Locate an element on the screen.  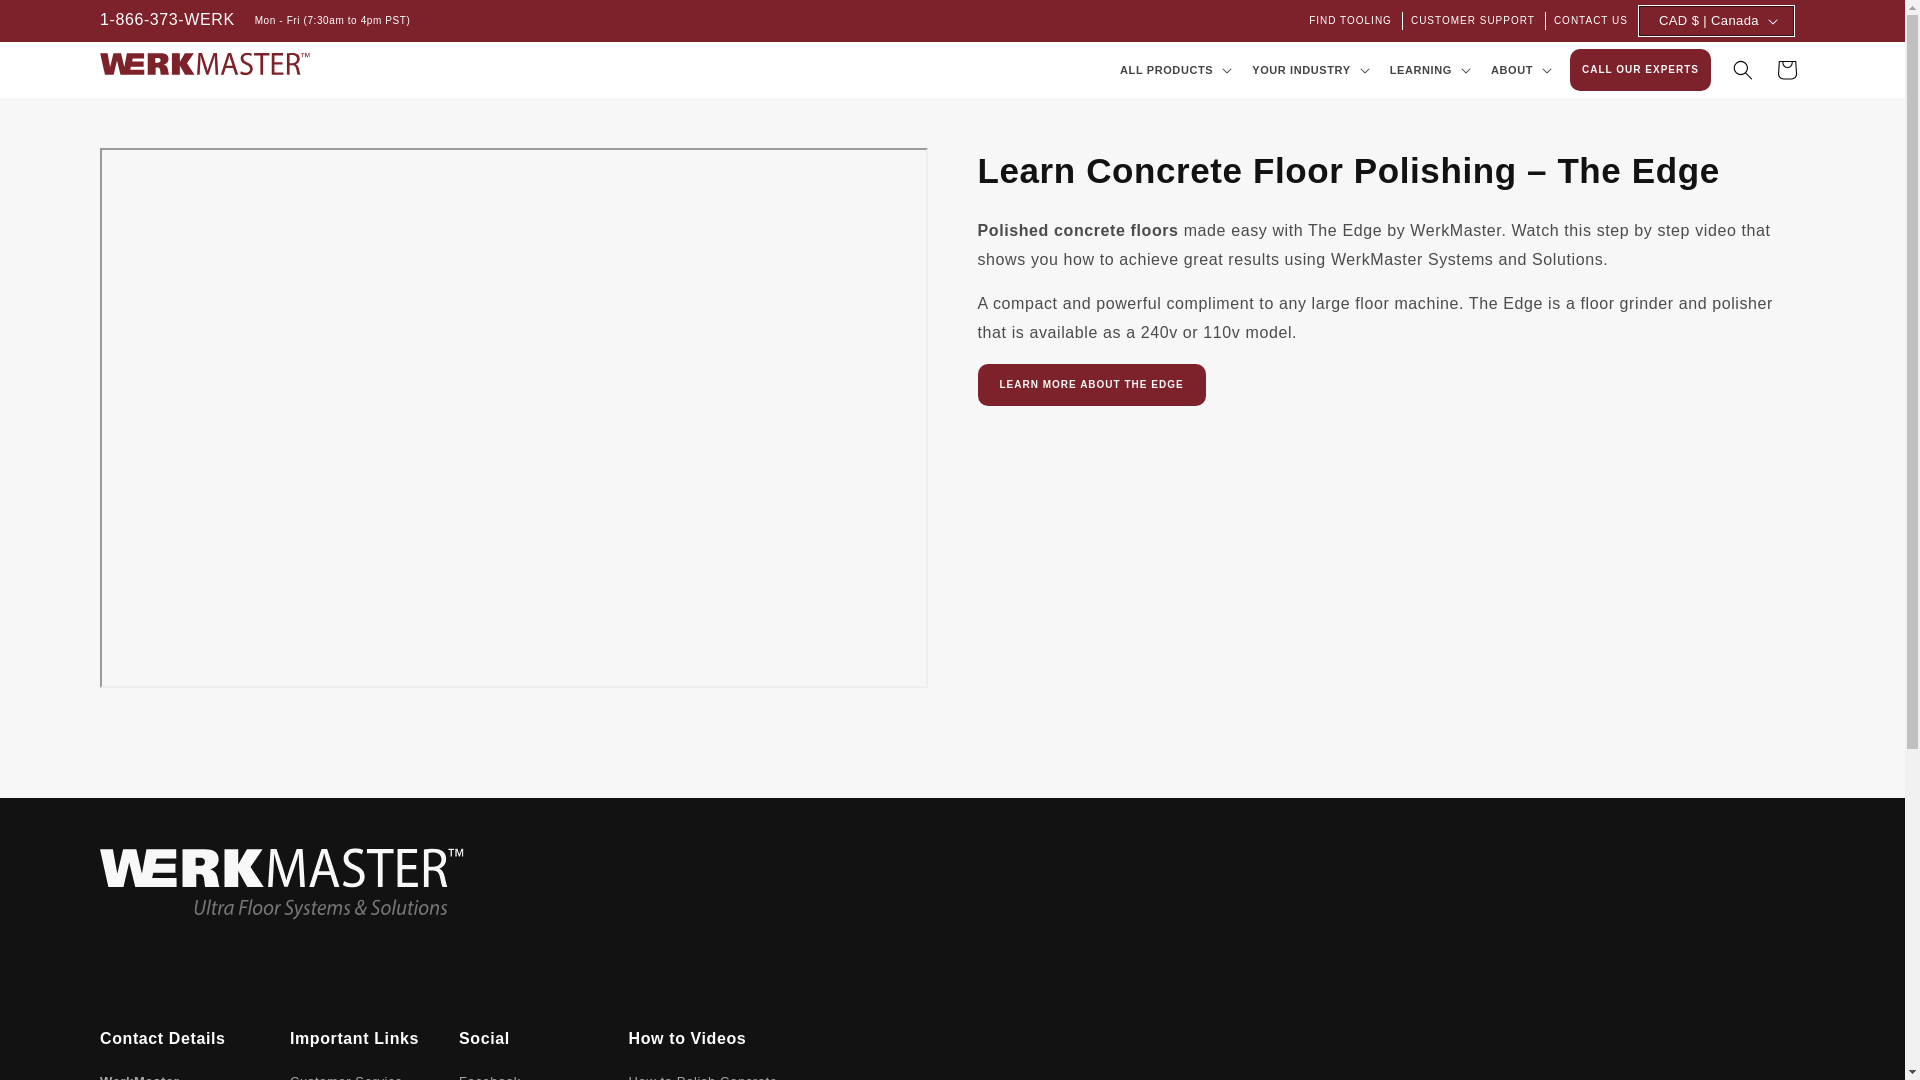
How To Polish Concrete is located at coordinates (703, 1076).